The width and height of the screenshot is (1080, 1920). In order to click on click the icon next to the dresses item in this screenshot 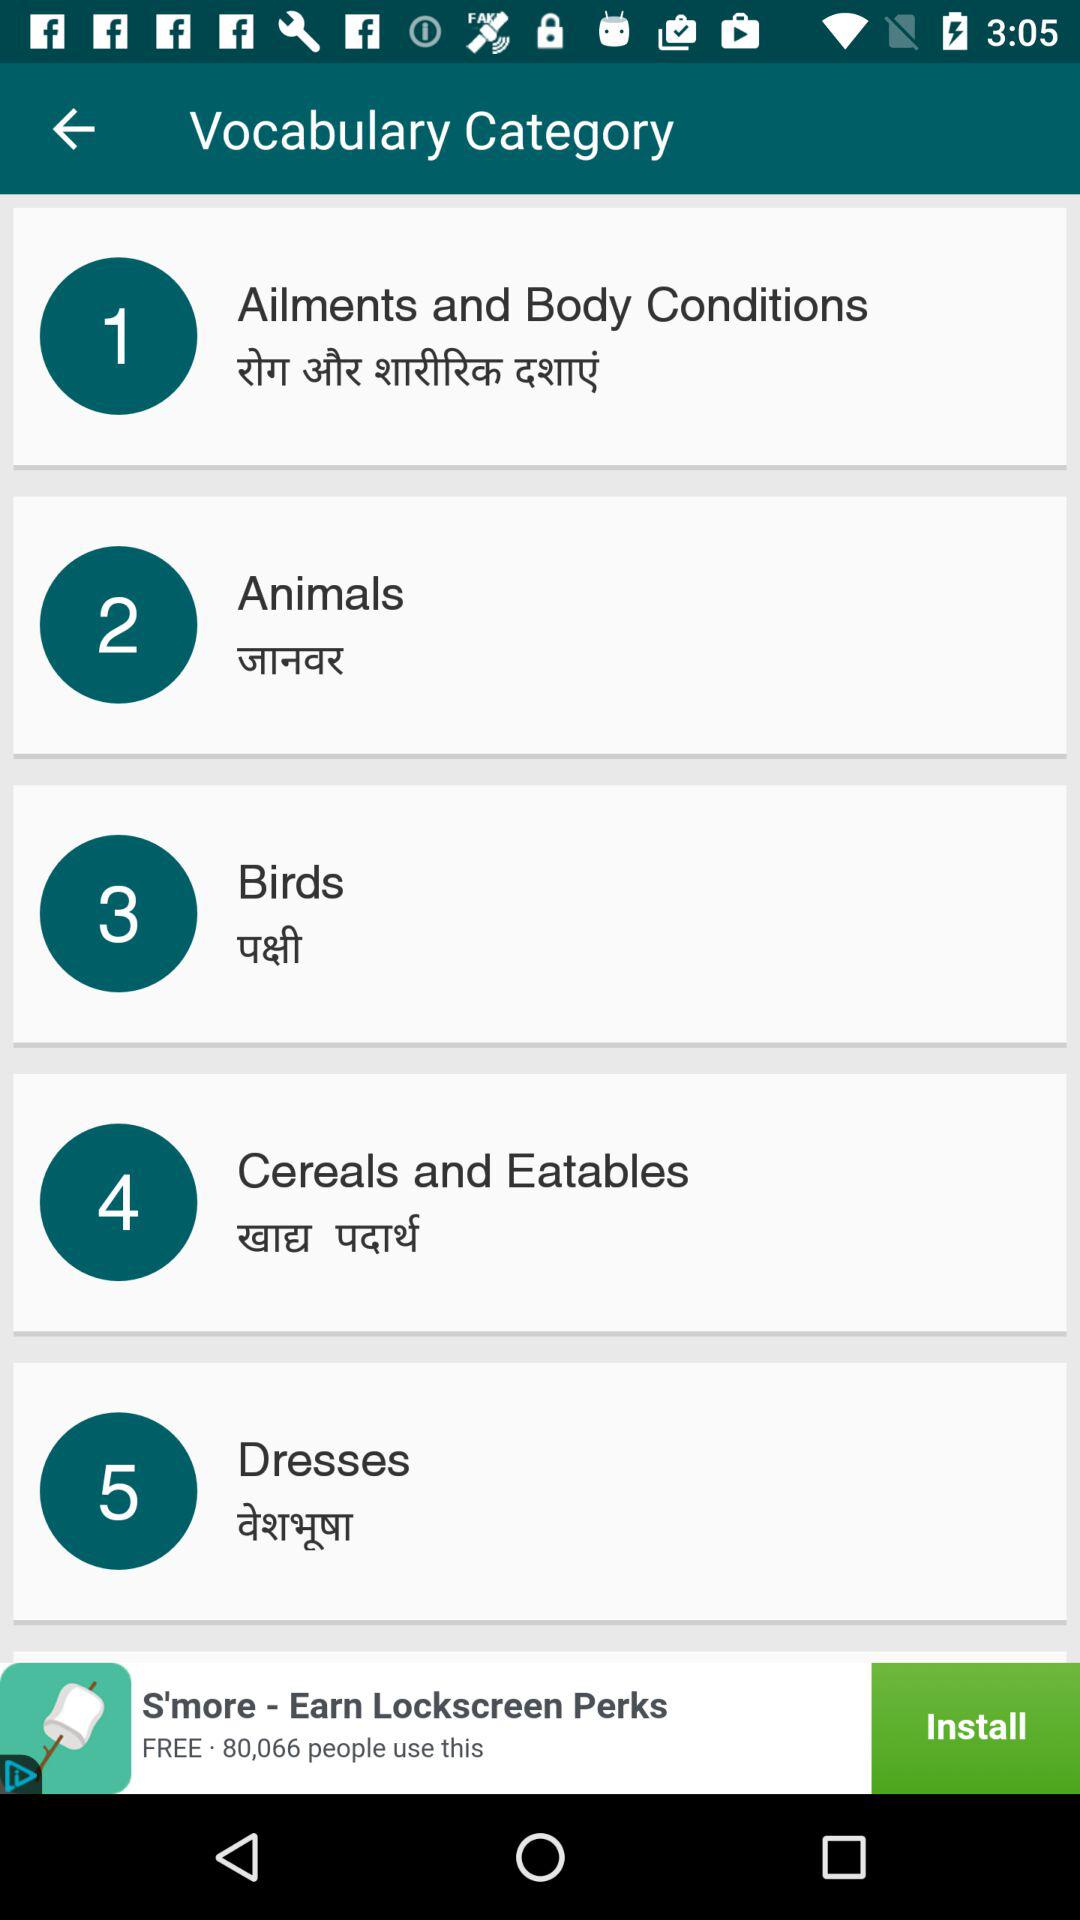, I will do `click(118, 1490)`.